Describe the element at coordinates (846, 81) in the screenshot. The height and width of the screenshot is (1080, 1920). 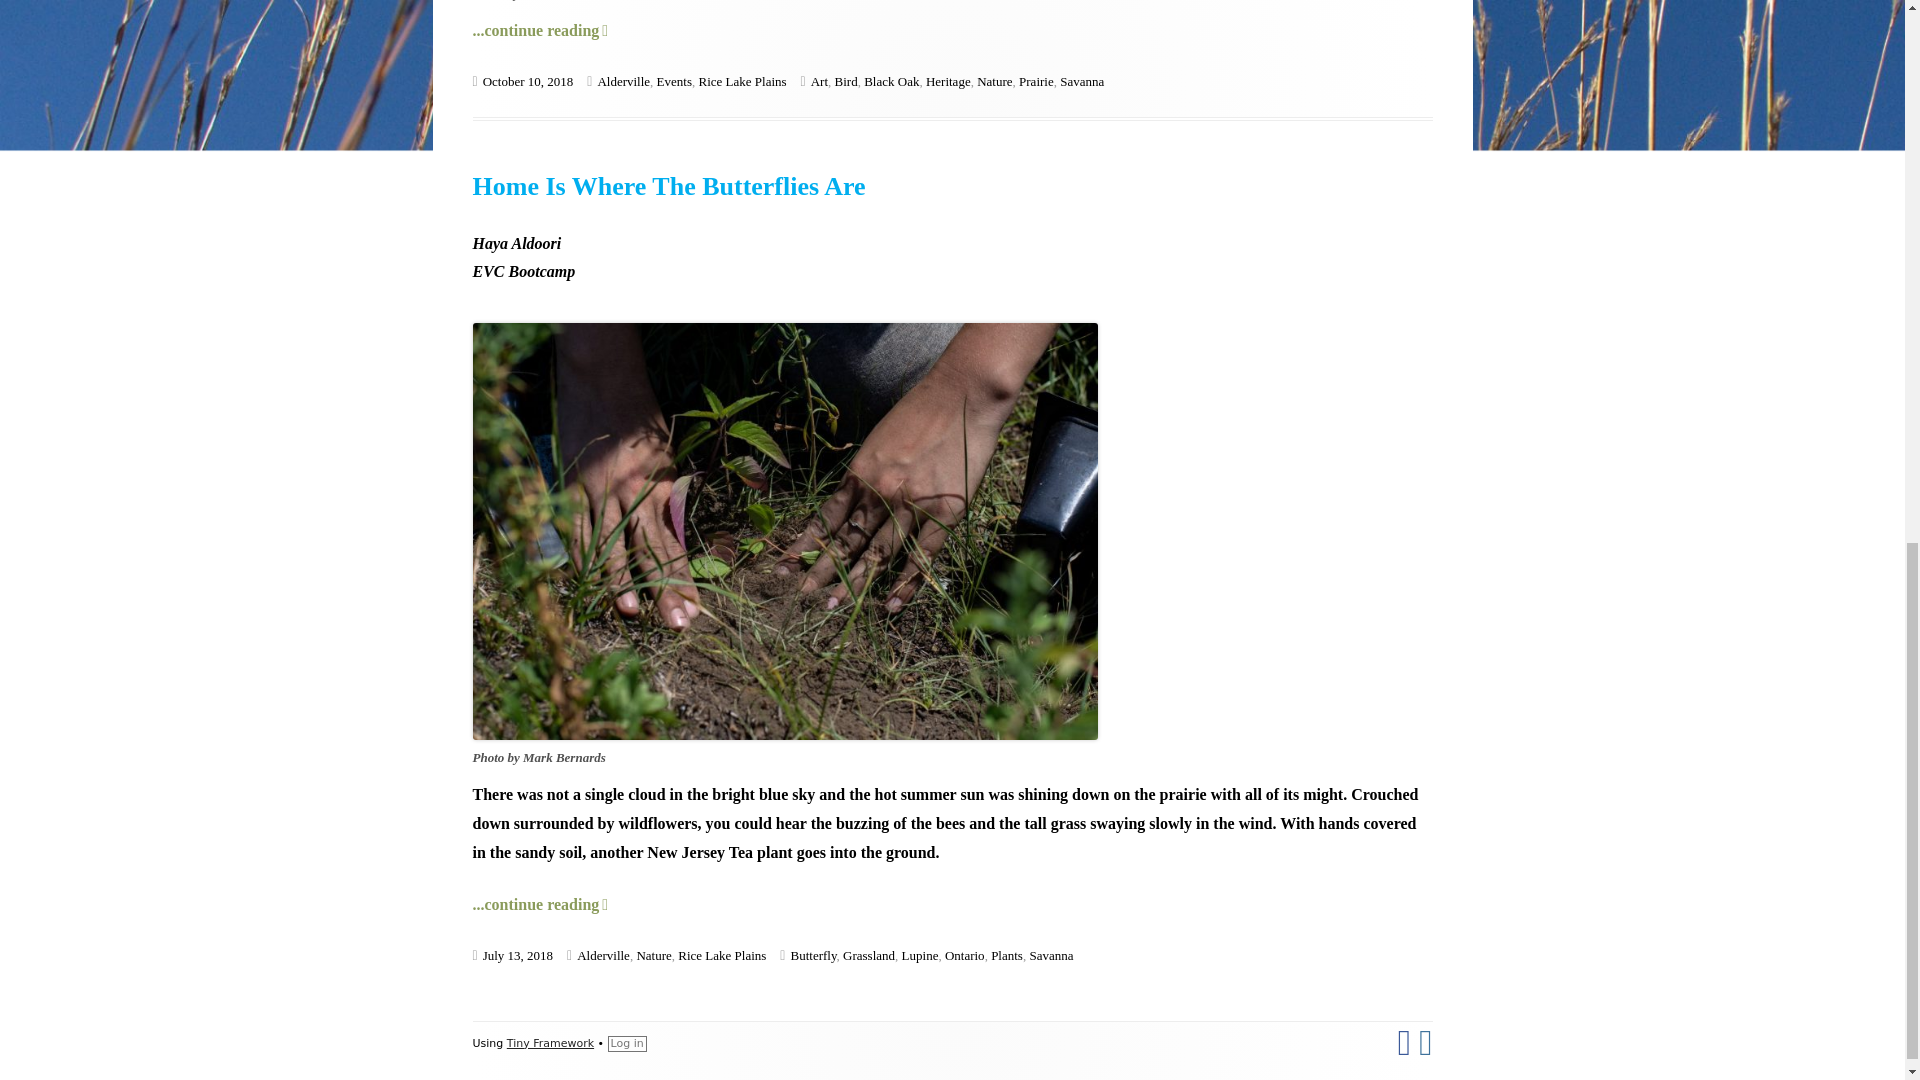
I see `Bird` at that location.